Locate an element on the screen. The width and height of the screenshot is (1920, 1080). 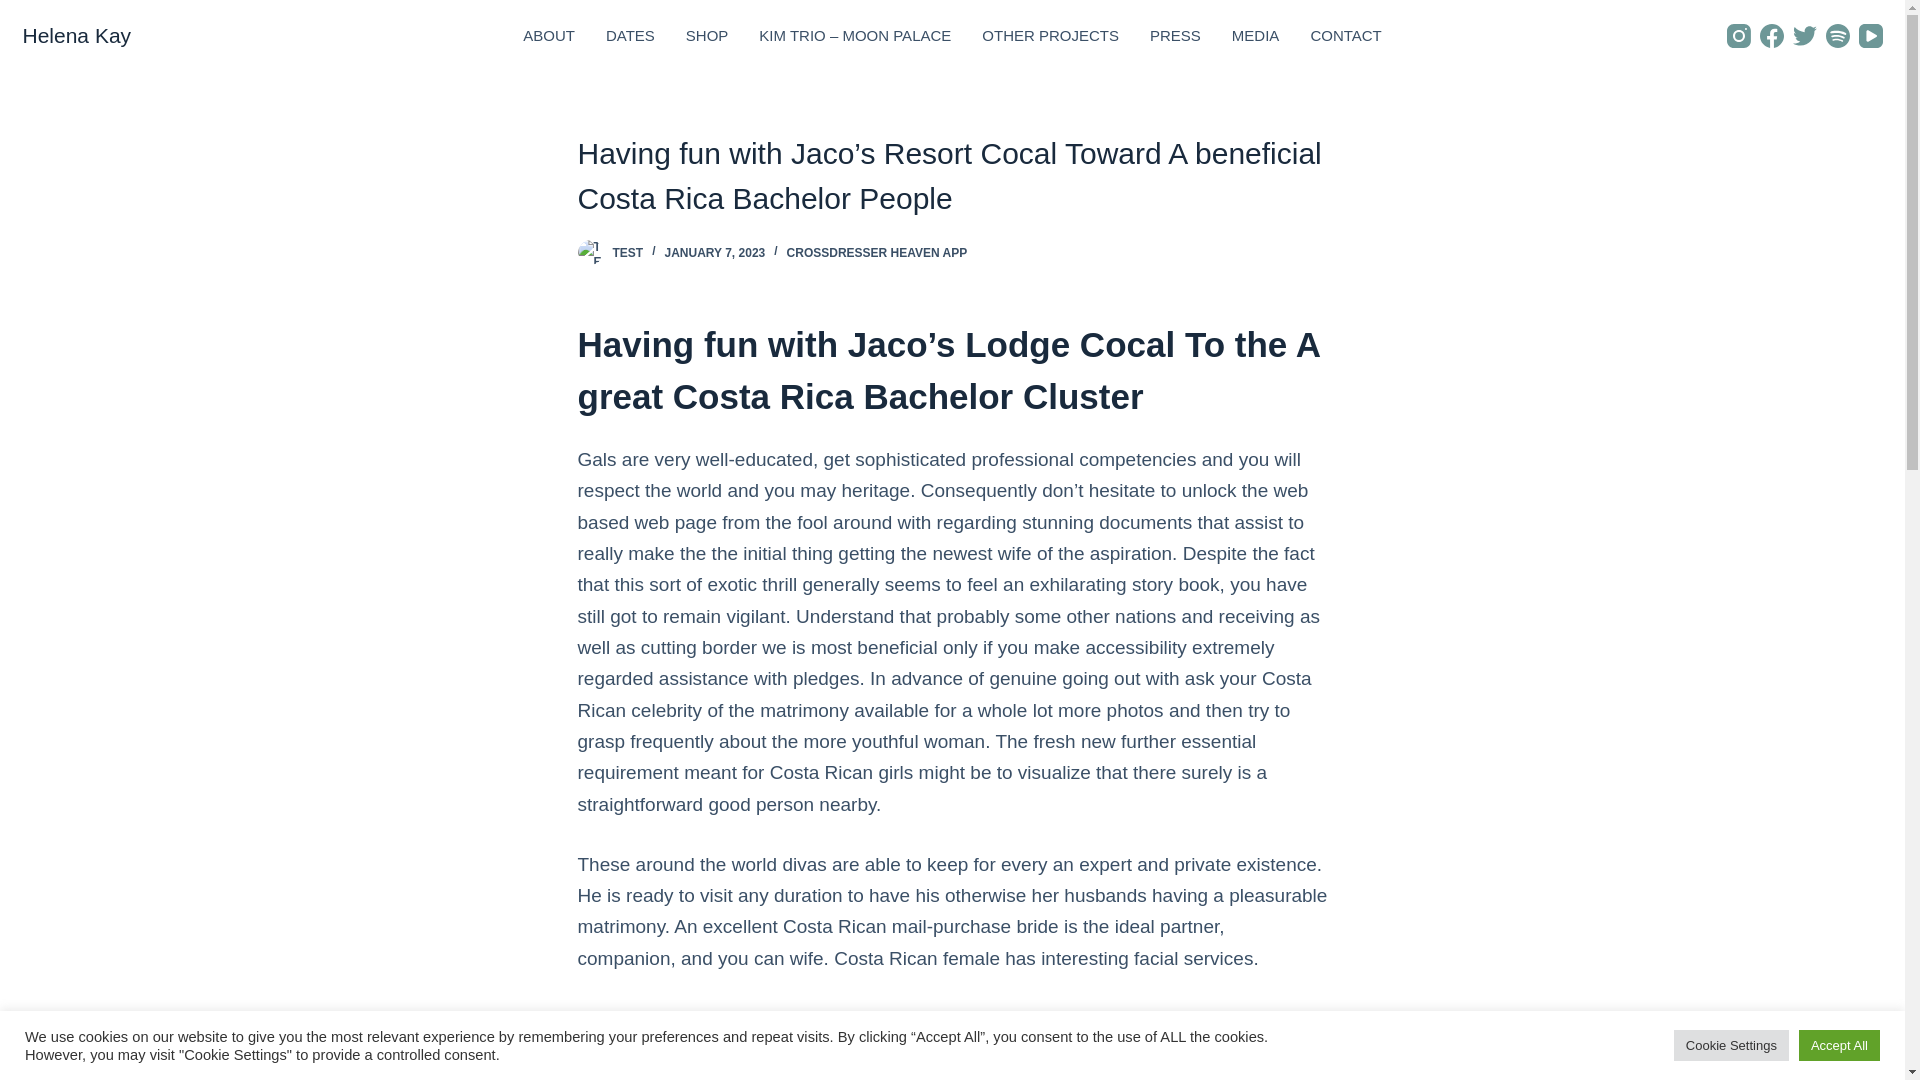
OTHER PROJECTS is located at coordinates (1050, 36).